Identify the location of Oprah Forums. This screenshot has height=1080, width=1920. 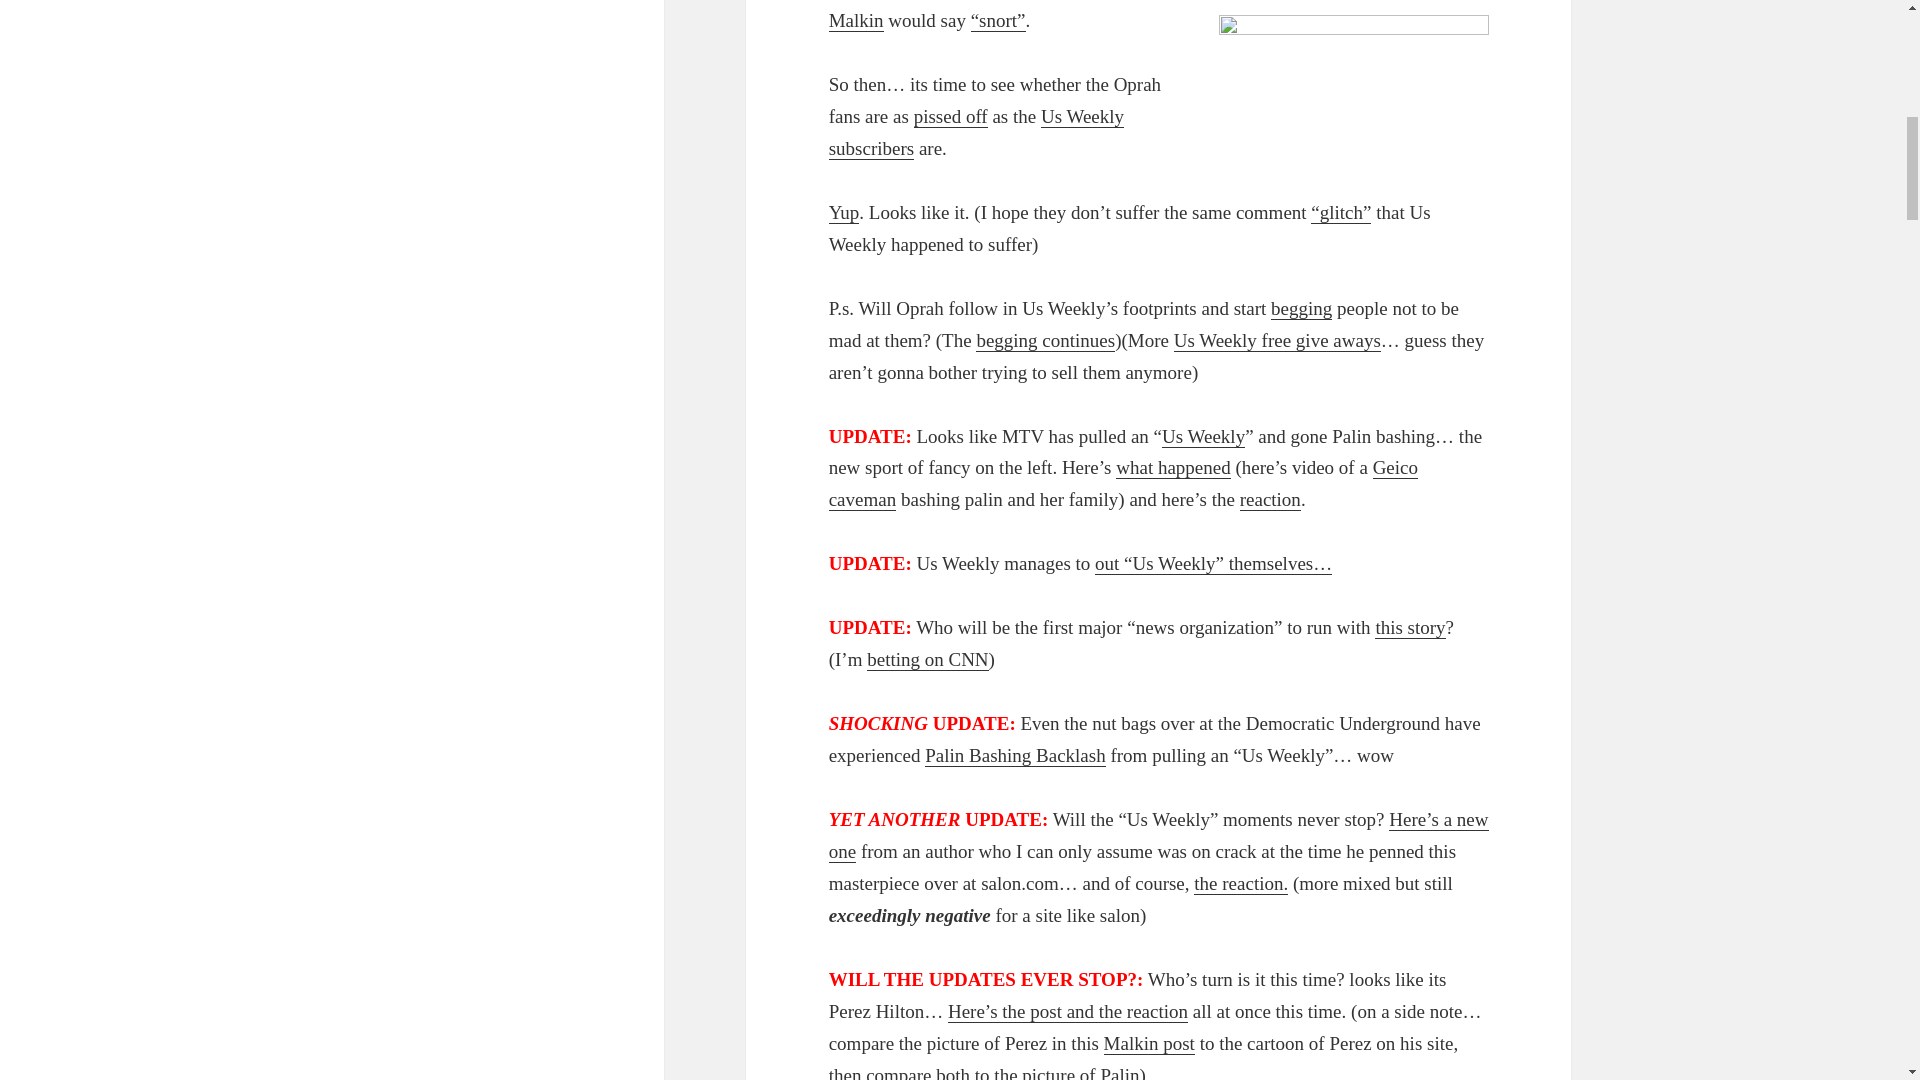
(844, 212).